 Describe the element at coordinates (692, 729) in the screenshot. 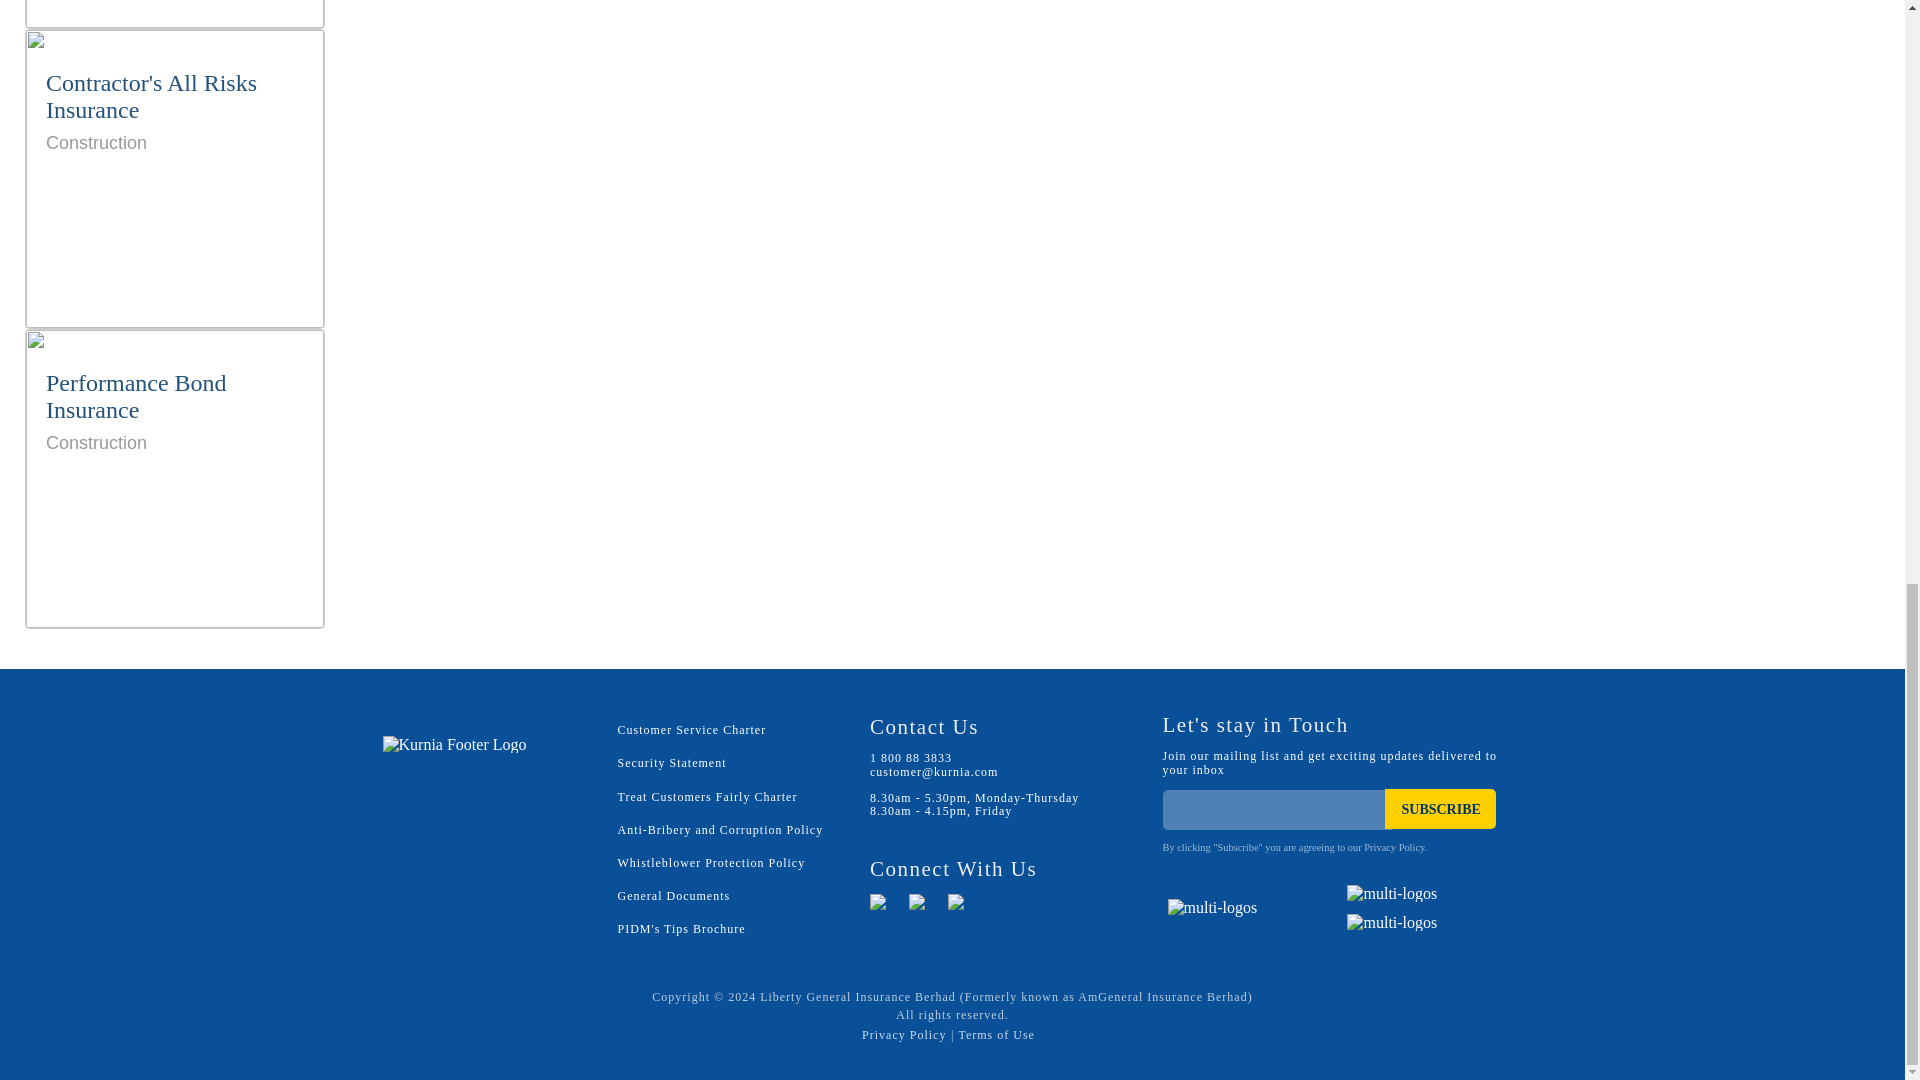

I see `Customer Service Charter` at that location.